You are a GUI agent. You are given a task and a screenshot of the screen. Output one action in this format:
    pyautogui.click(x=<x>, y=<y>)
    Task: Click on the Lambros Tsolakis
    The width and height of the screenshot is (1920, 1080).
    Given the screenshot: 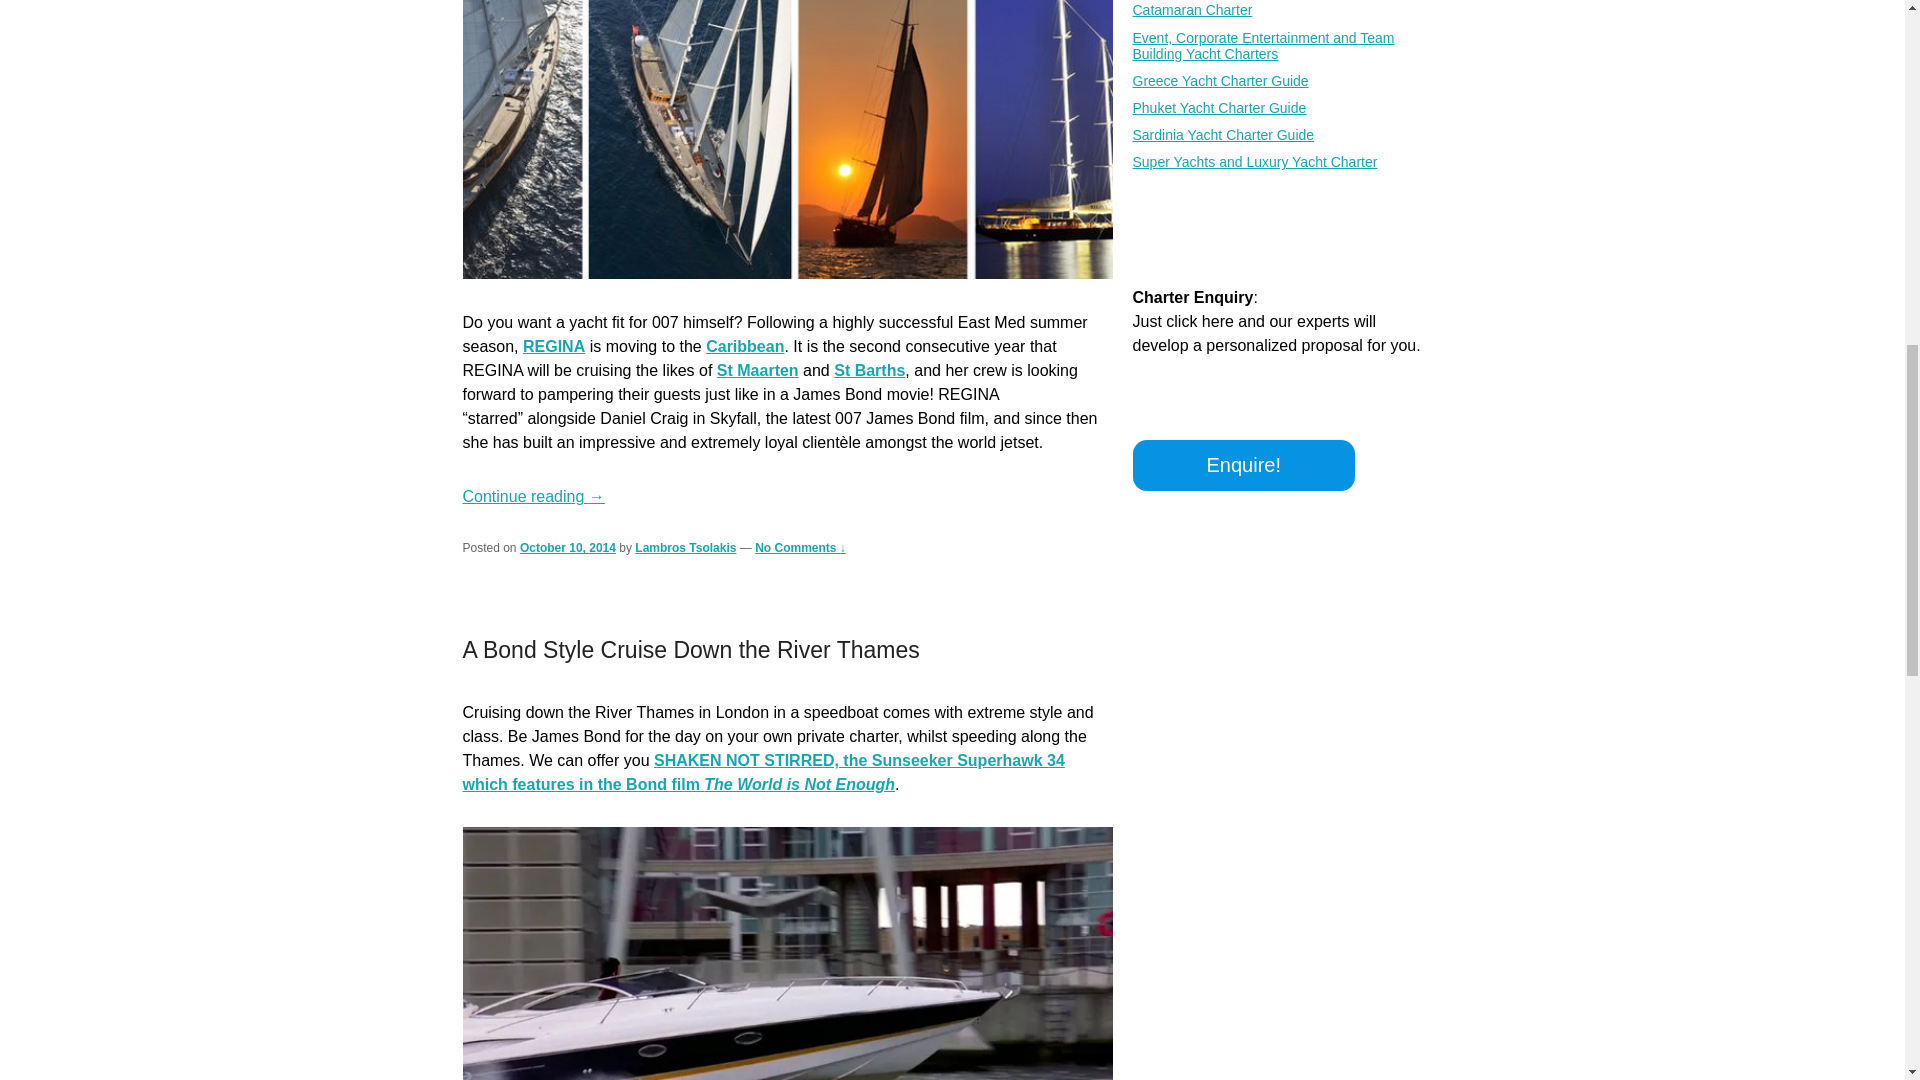 What is the action you would take?
    pyautogui.click(x=685, y=548)
    